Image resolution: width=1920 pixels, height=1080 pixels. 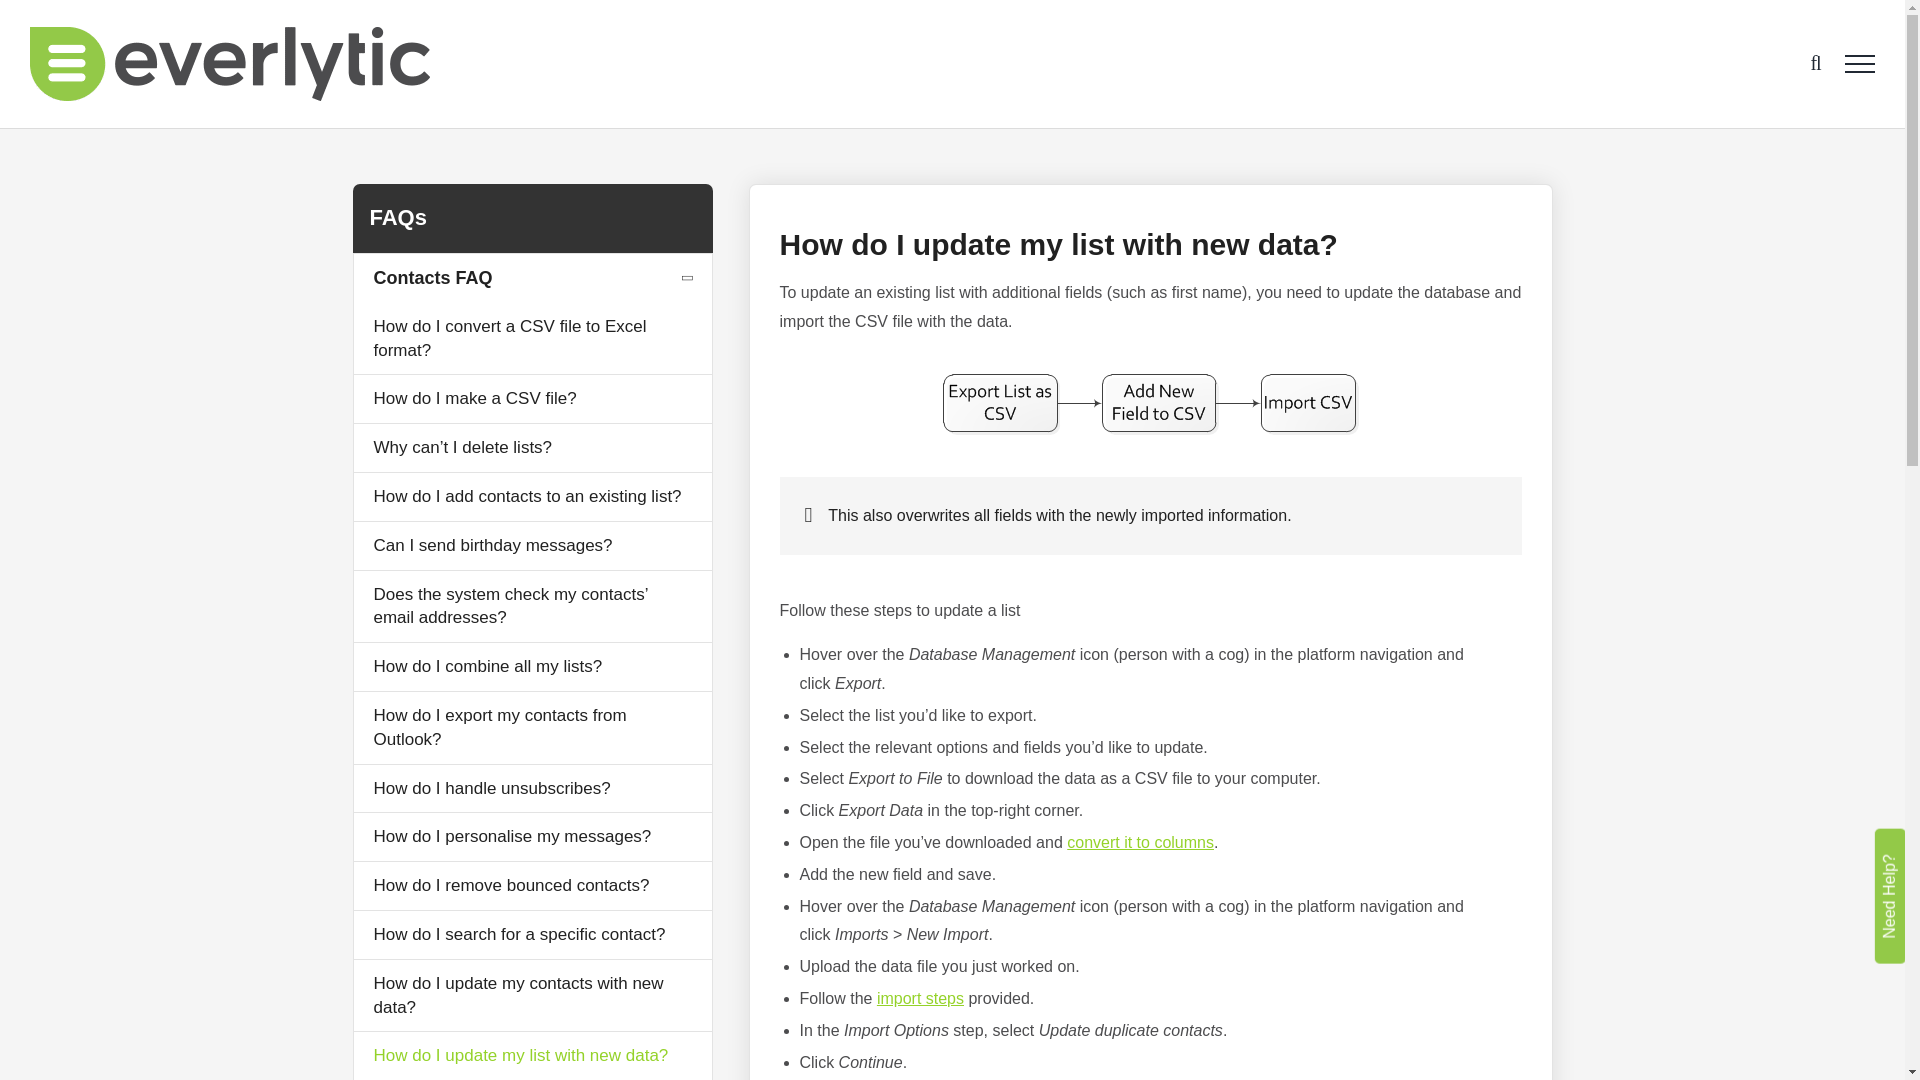 I want to click on Contacts FAQ, so click(x=532, y=278).